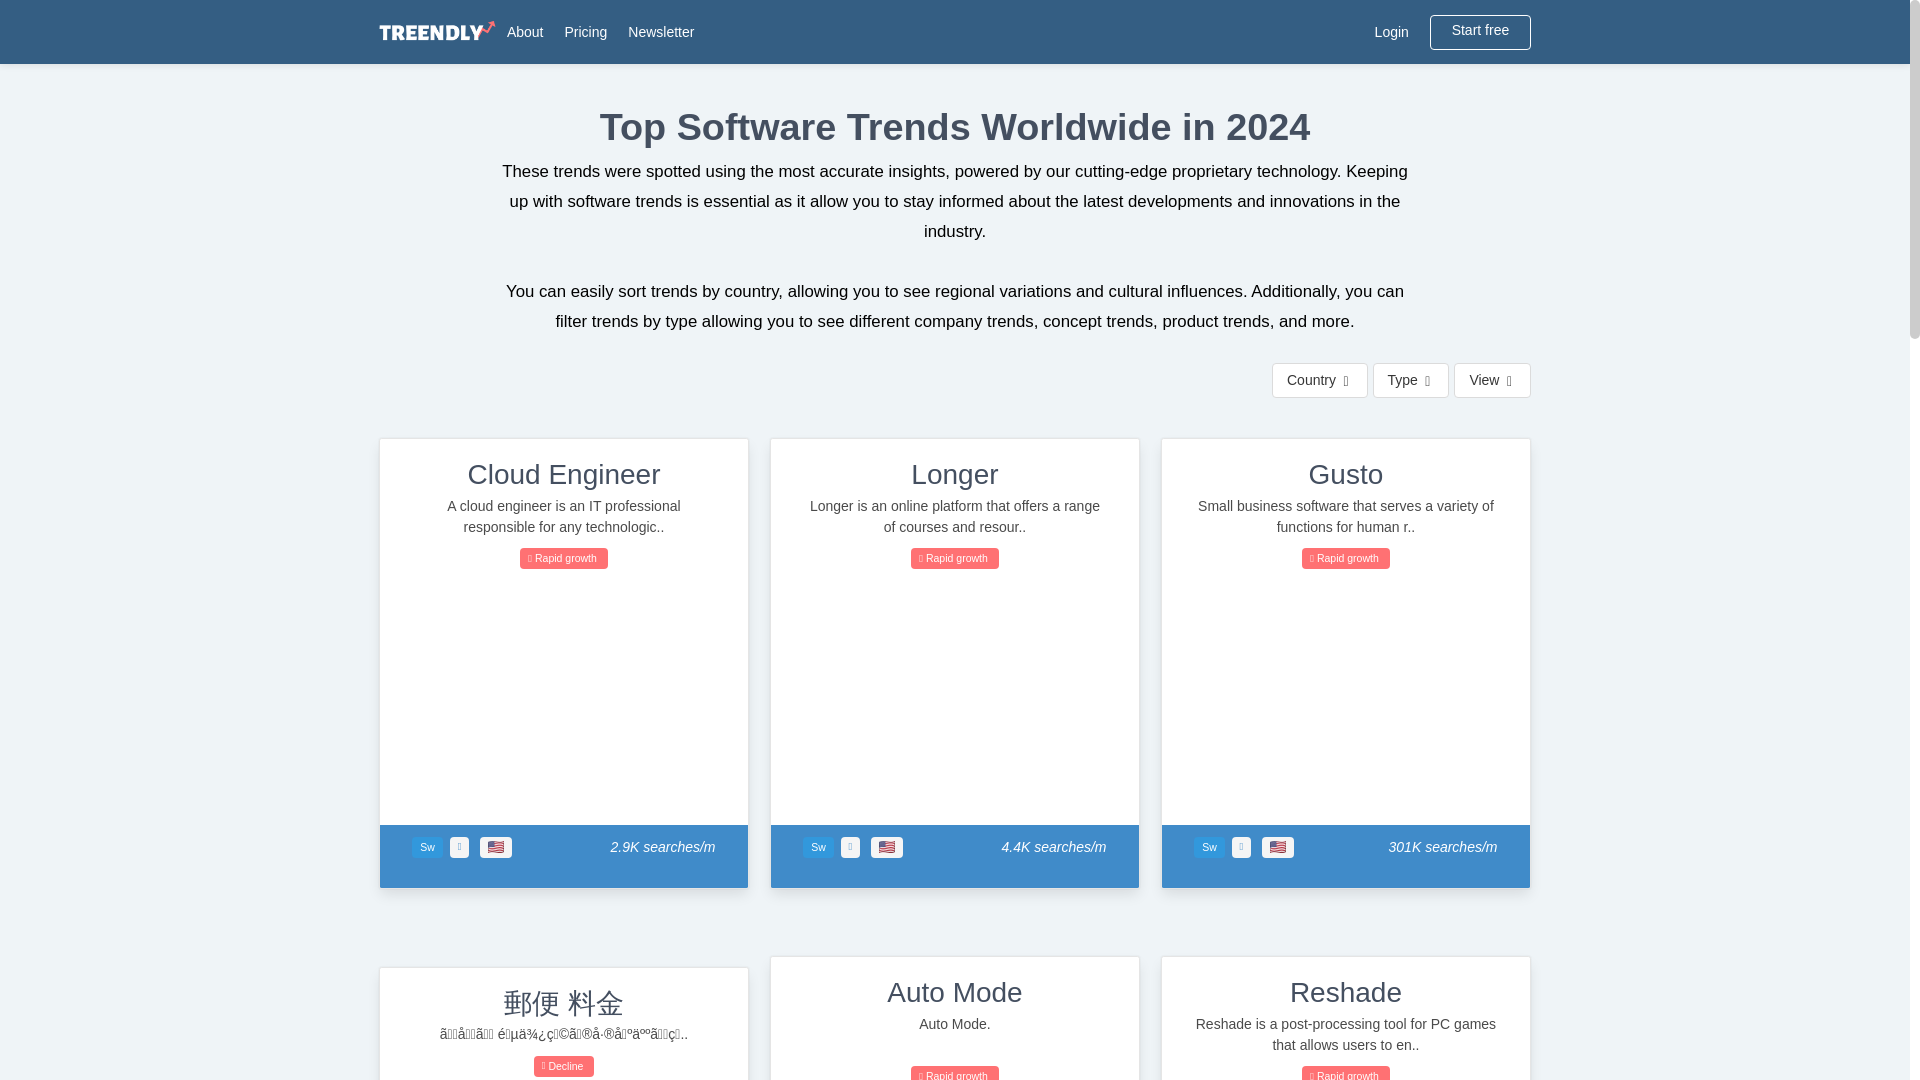 This screenshot has width=1920, height=1080. I want to click on Pricing, so click(586, 32).